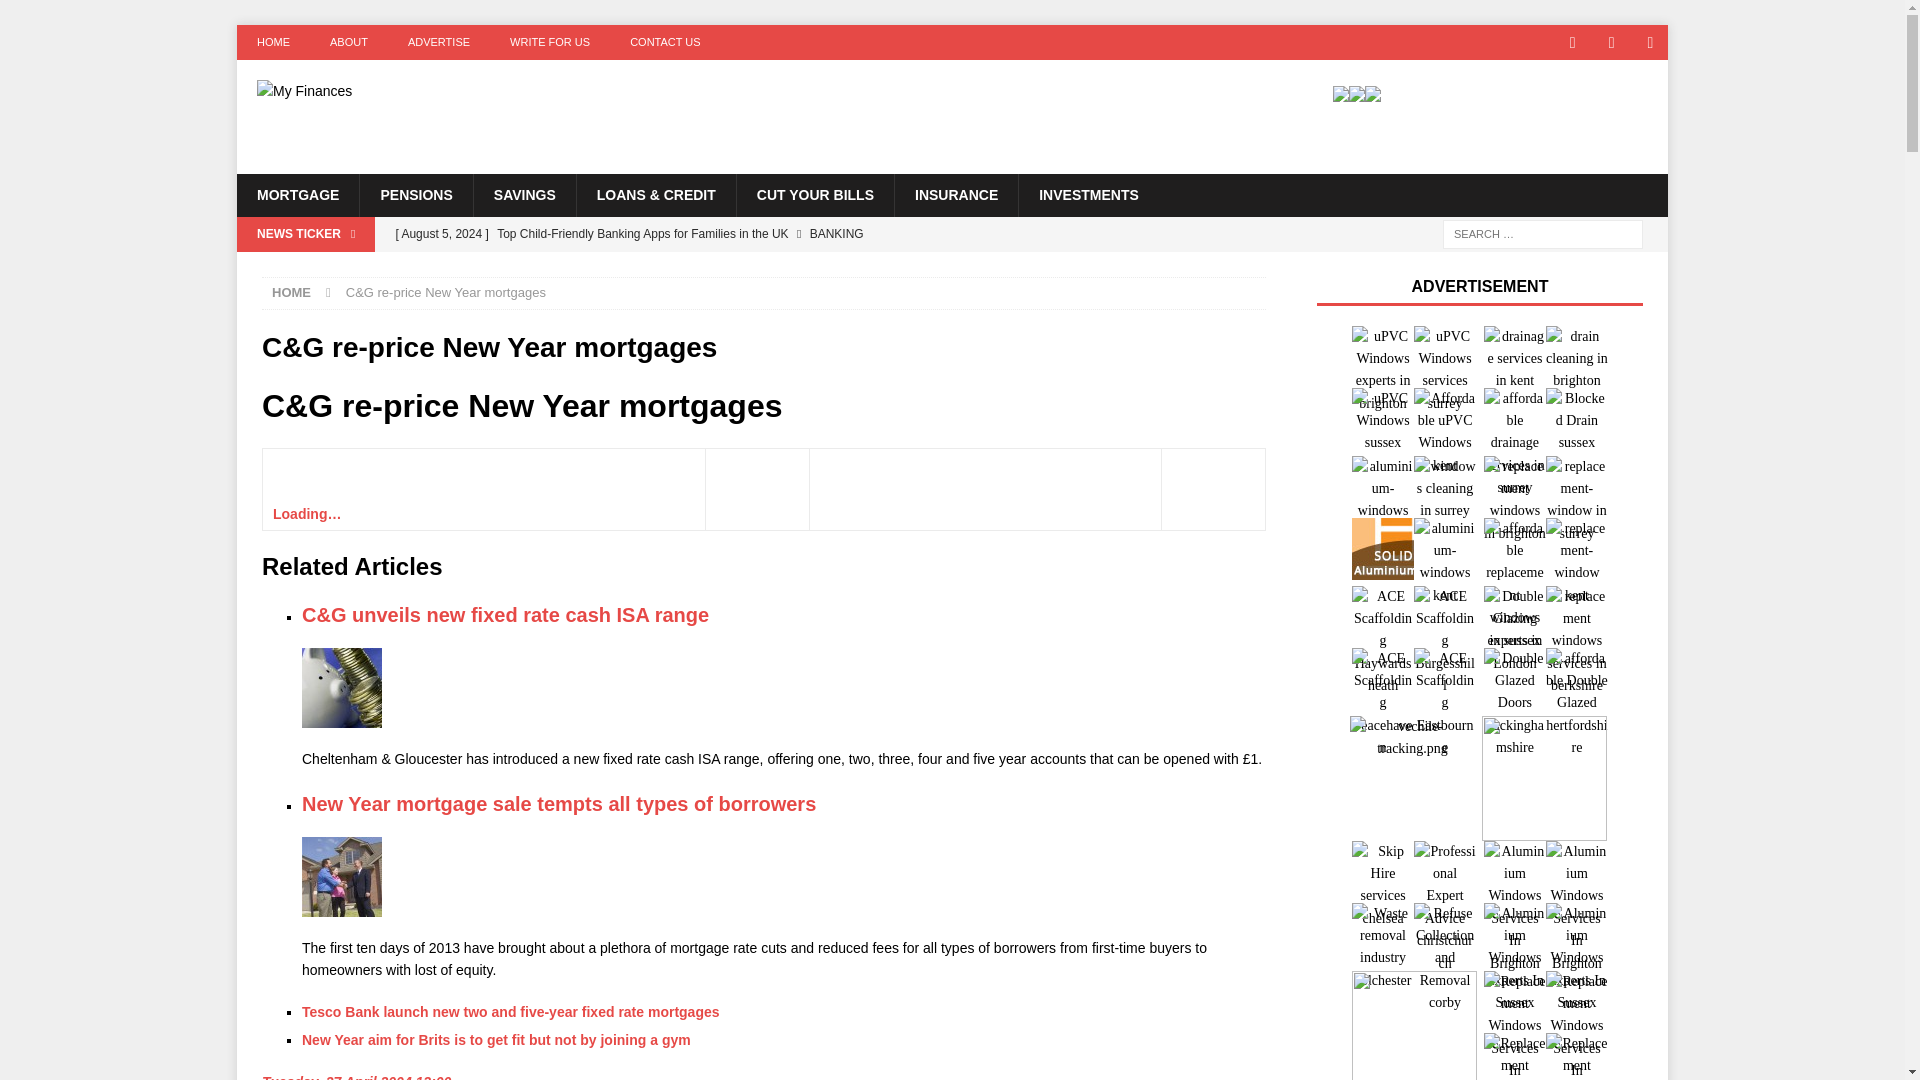 The height and width of the screenshot is (1080, 1920). I want to click on 2013 has given optimism for first-time buyers so far, so click(342, 876).